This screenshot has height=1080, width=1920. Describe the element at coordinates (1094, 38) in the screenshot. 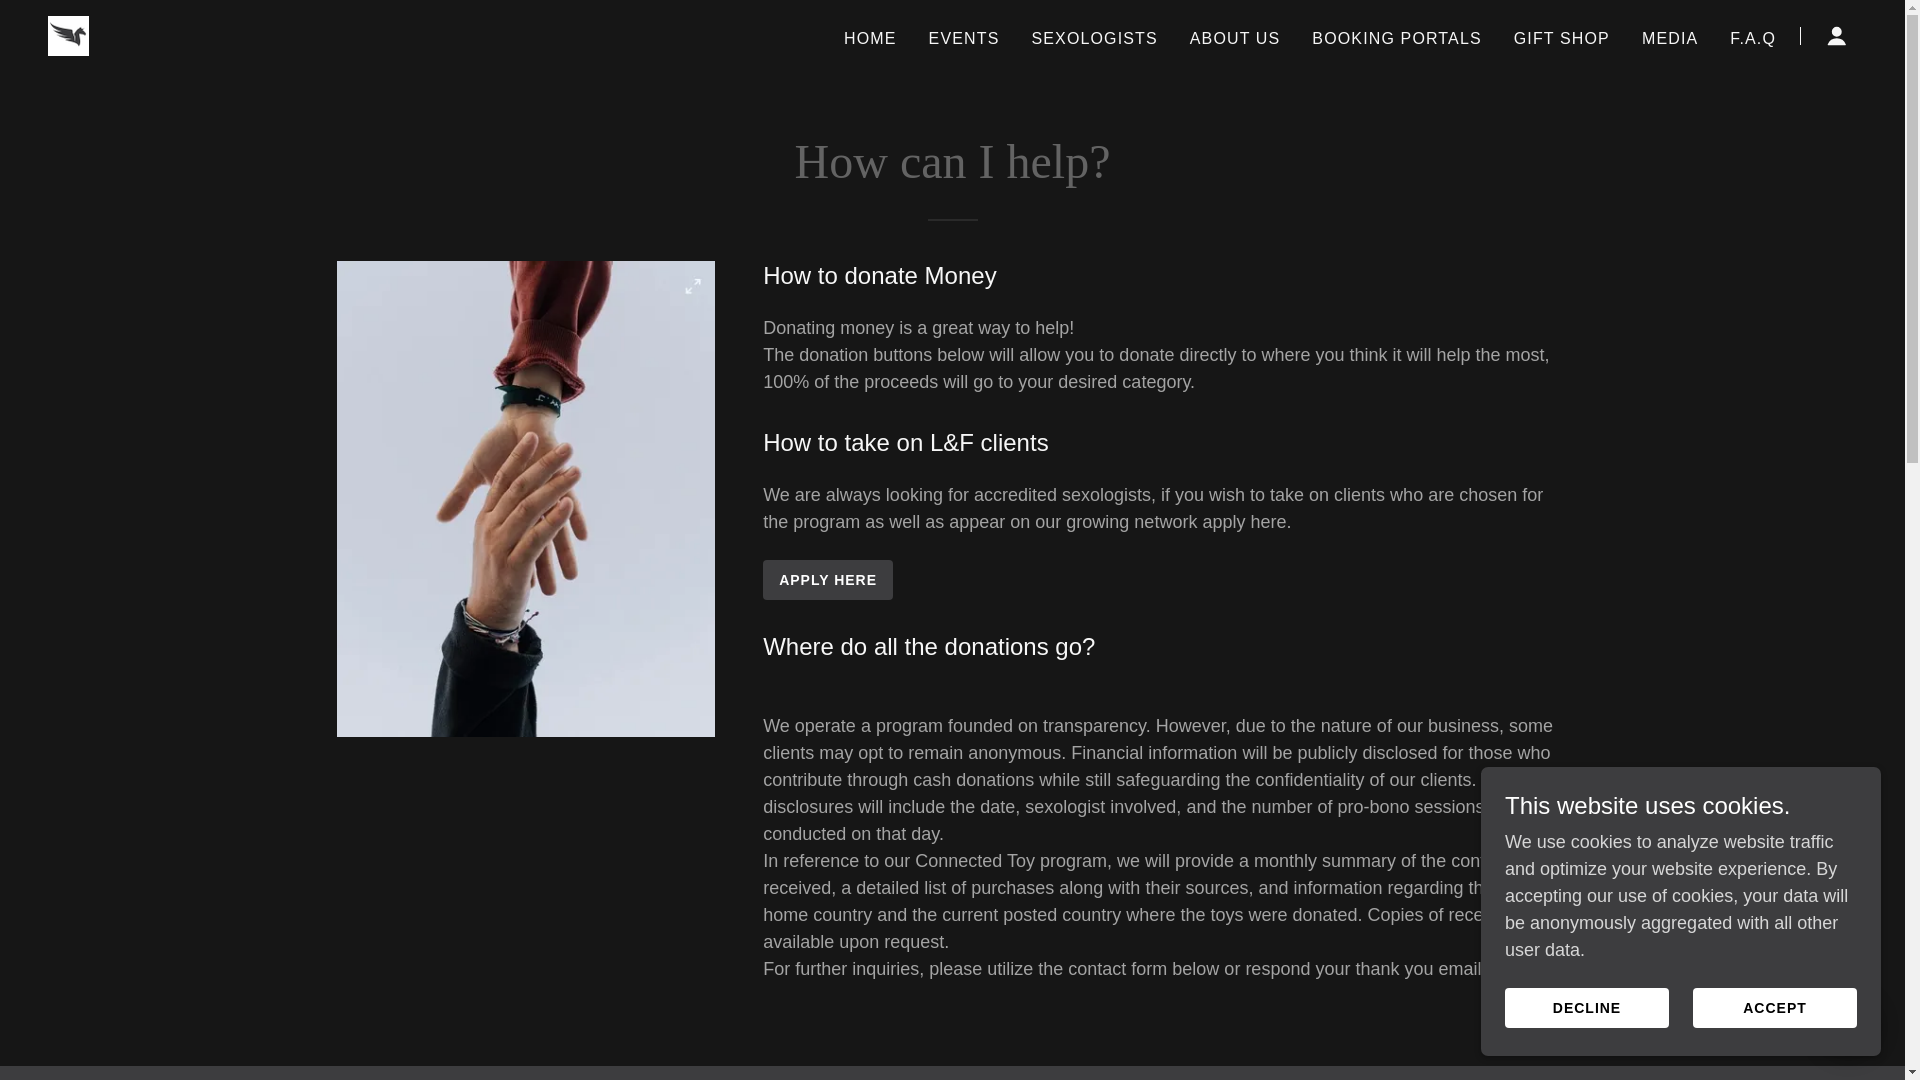

I see `SEXOLOGISTS` at that location.